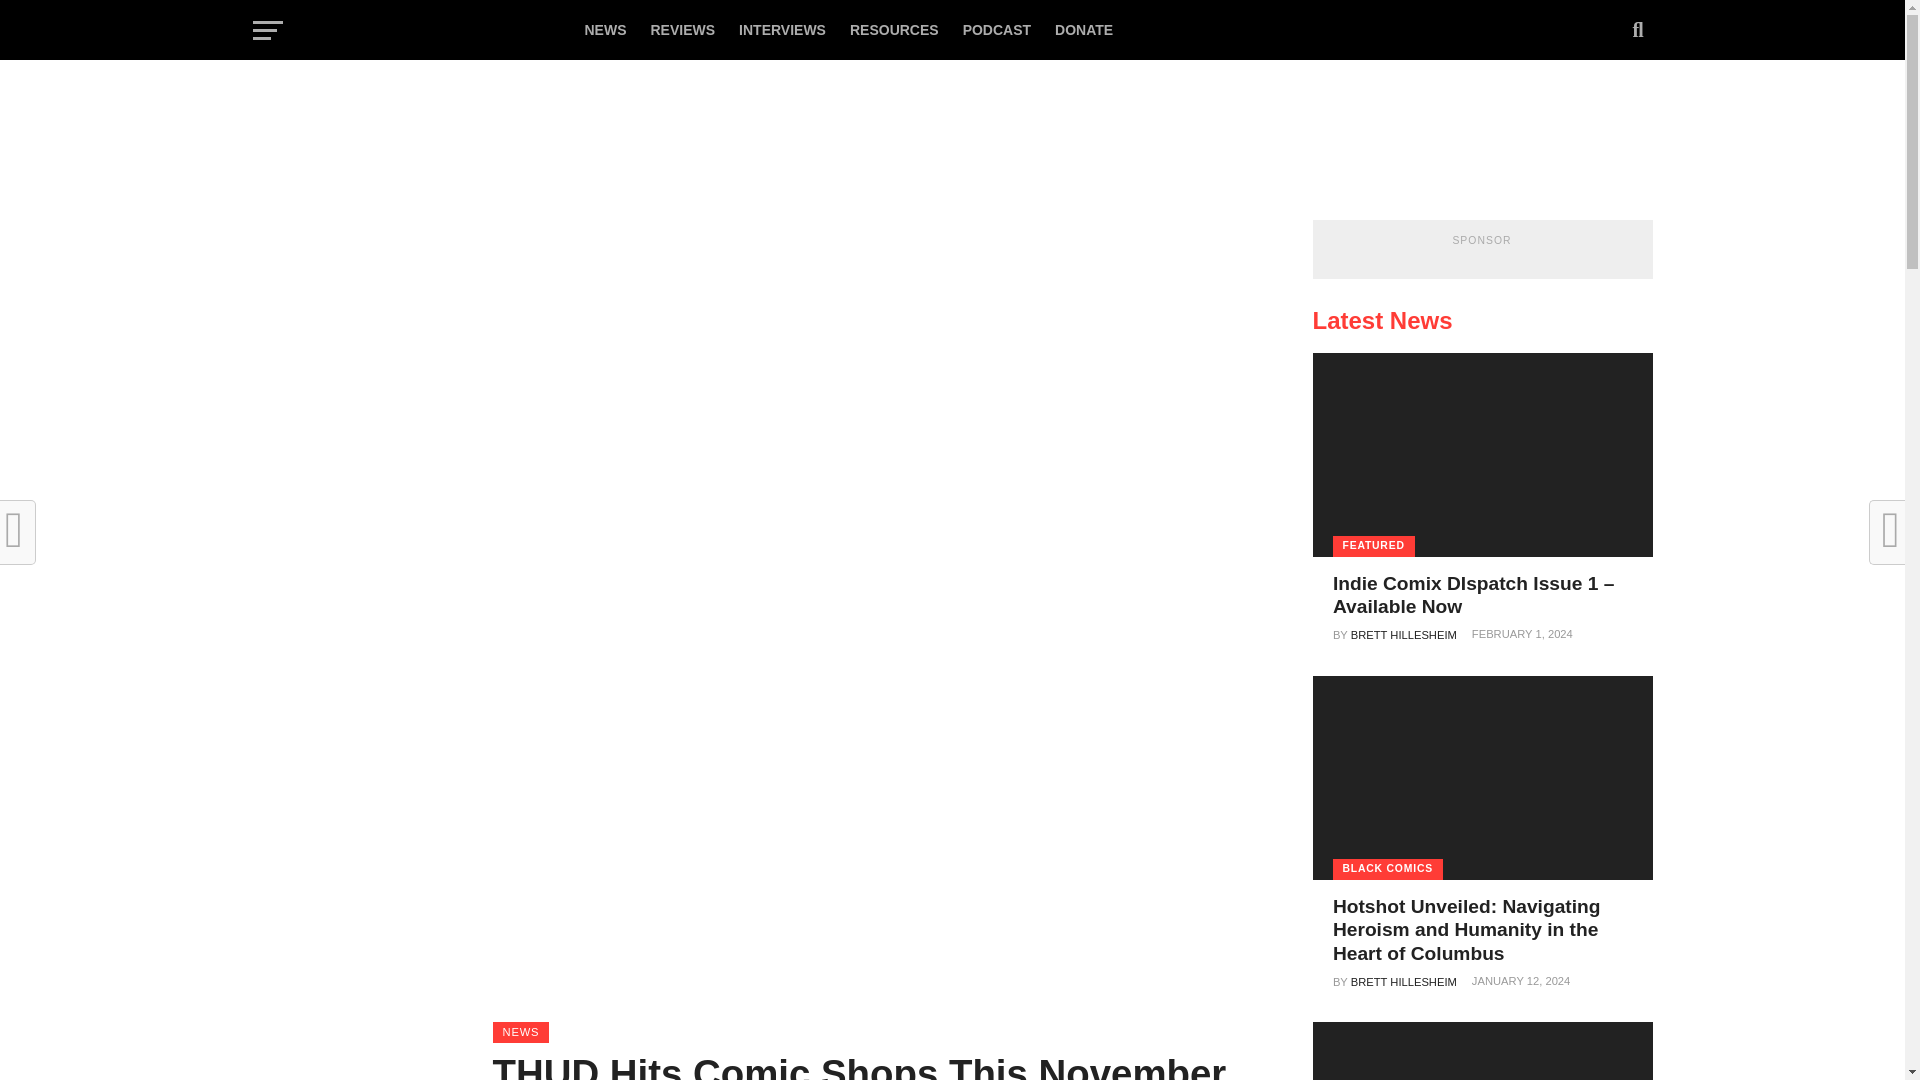  I want to click on NEWS, so click(604, 30).